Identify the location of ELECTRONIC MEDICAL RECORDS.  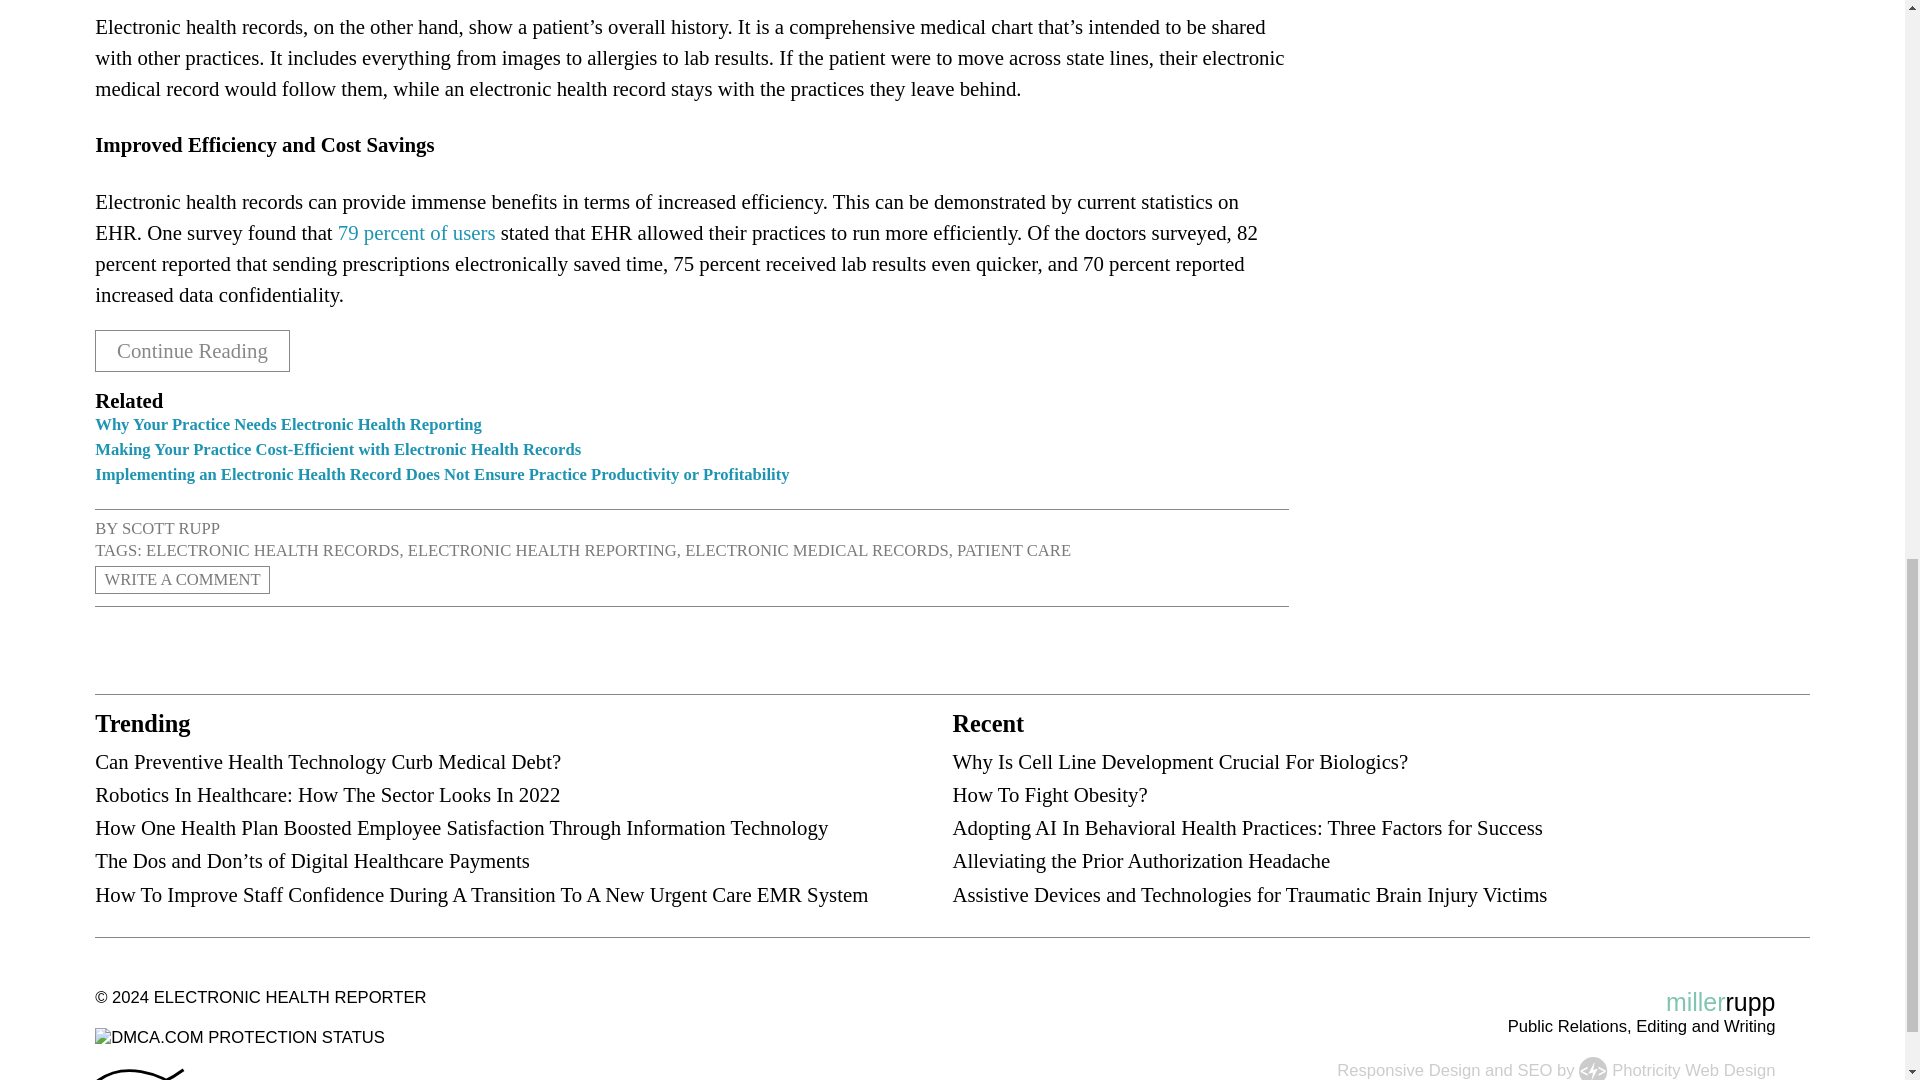
(816, 550).